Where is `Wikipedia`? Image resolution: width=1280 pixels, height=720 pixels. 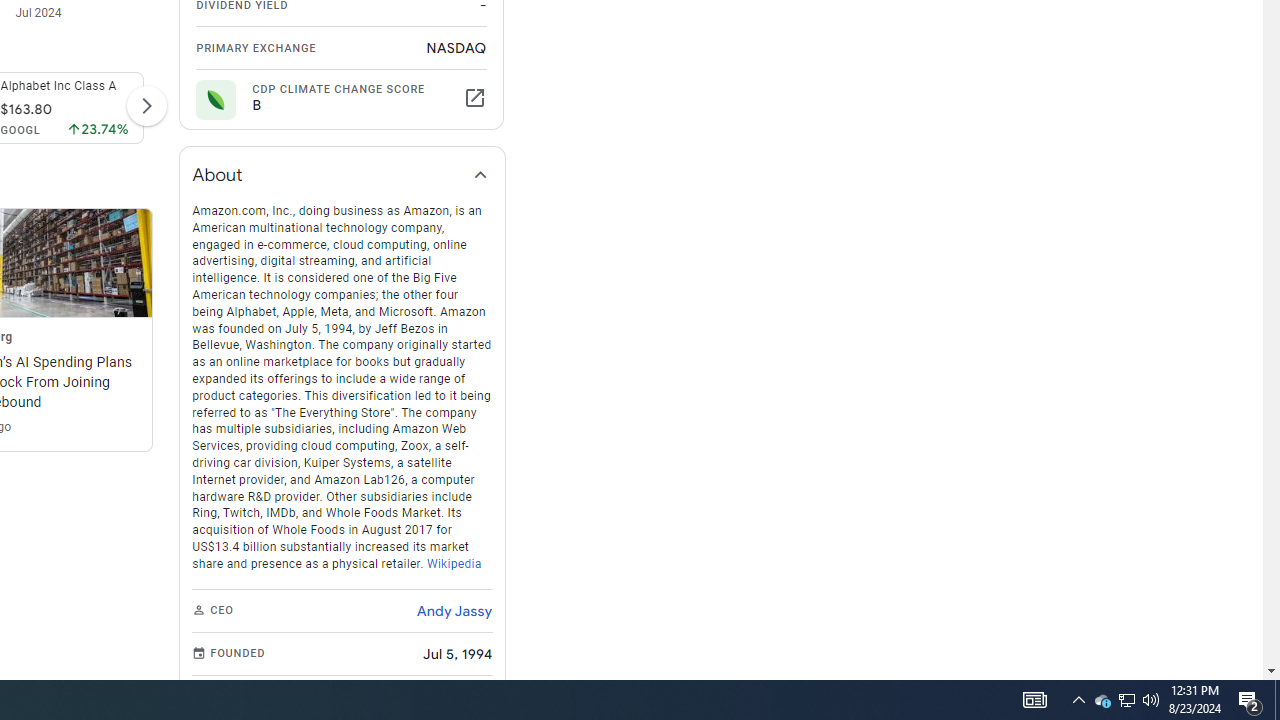 Wikipedia is located at coordinates (454, 562).